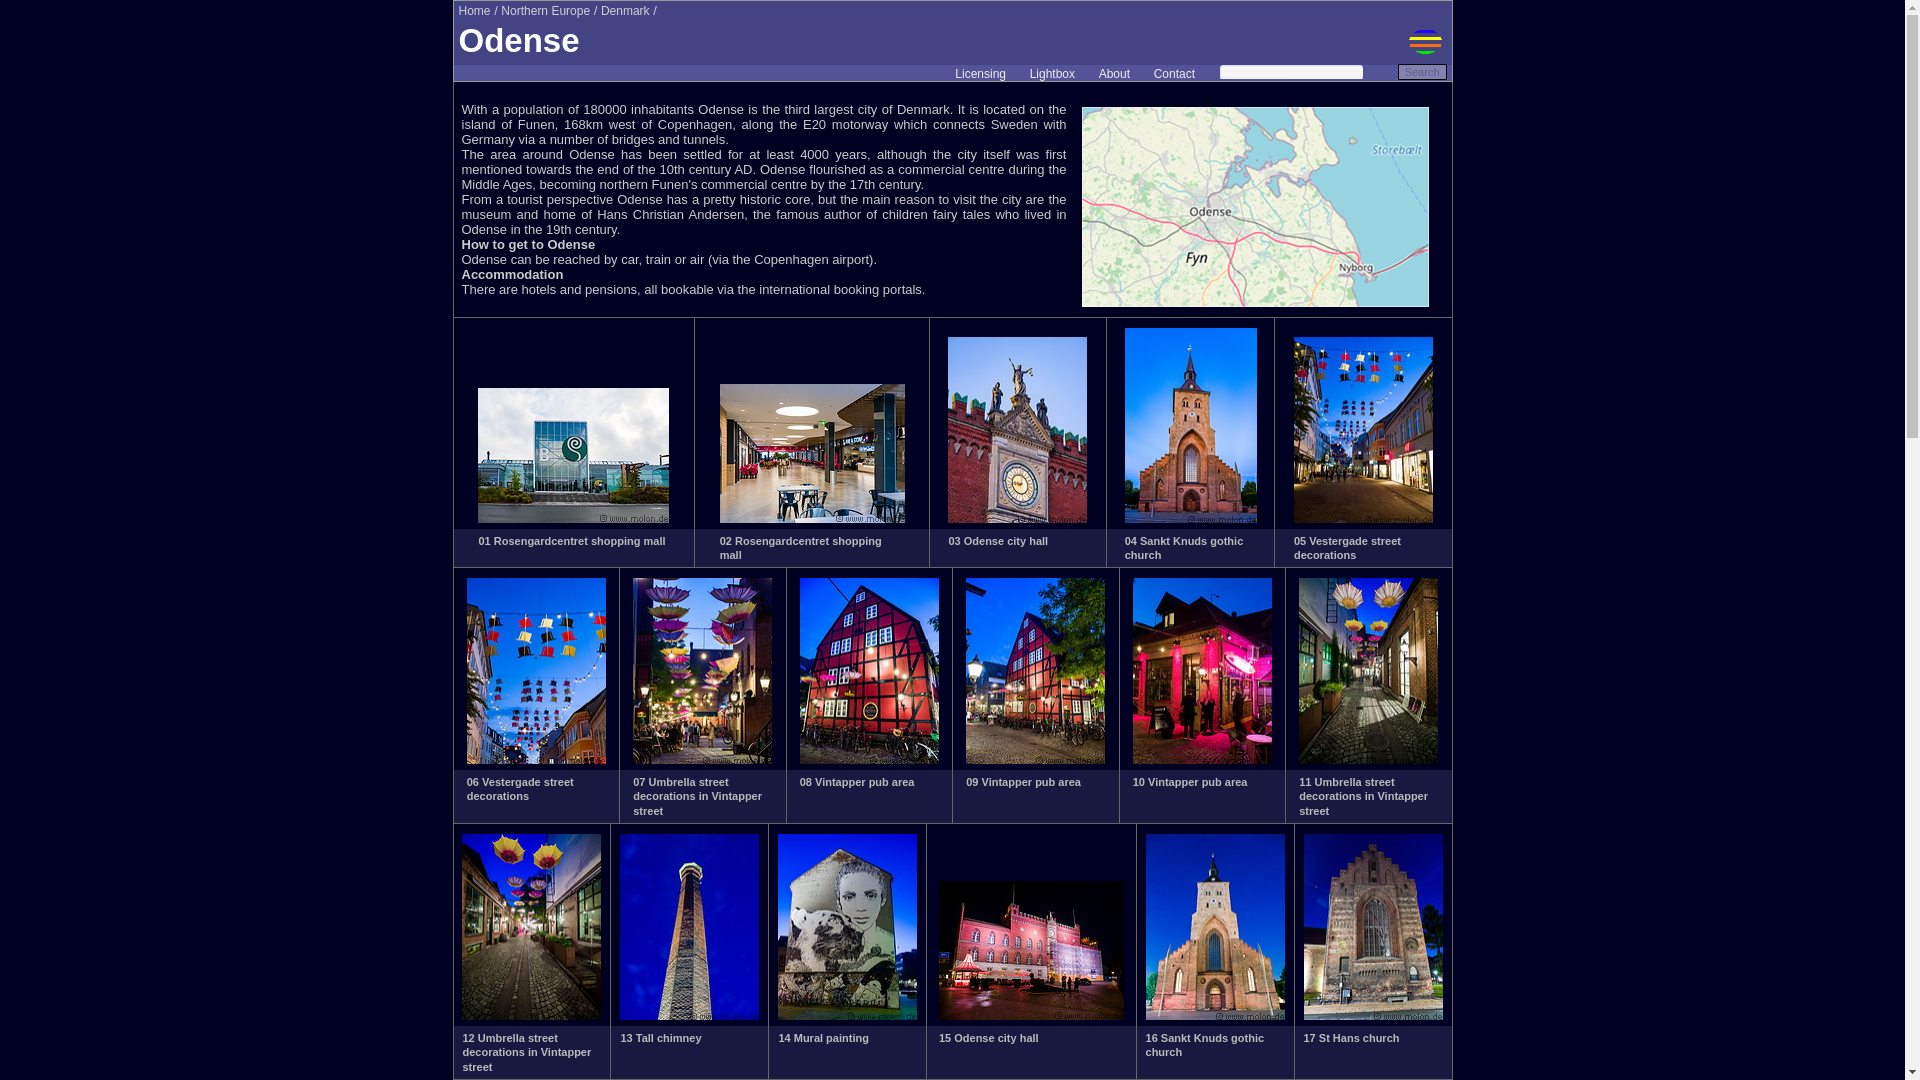  Describe the element at coordinates (847, 1015) in the screenshot. I see `Image DK92153 - click to enlarge` at that location.